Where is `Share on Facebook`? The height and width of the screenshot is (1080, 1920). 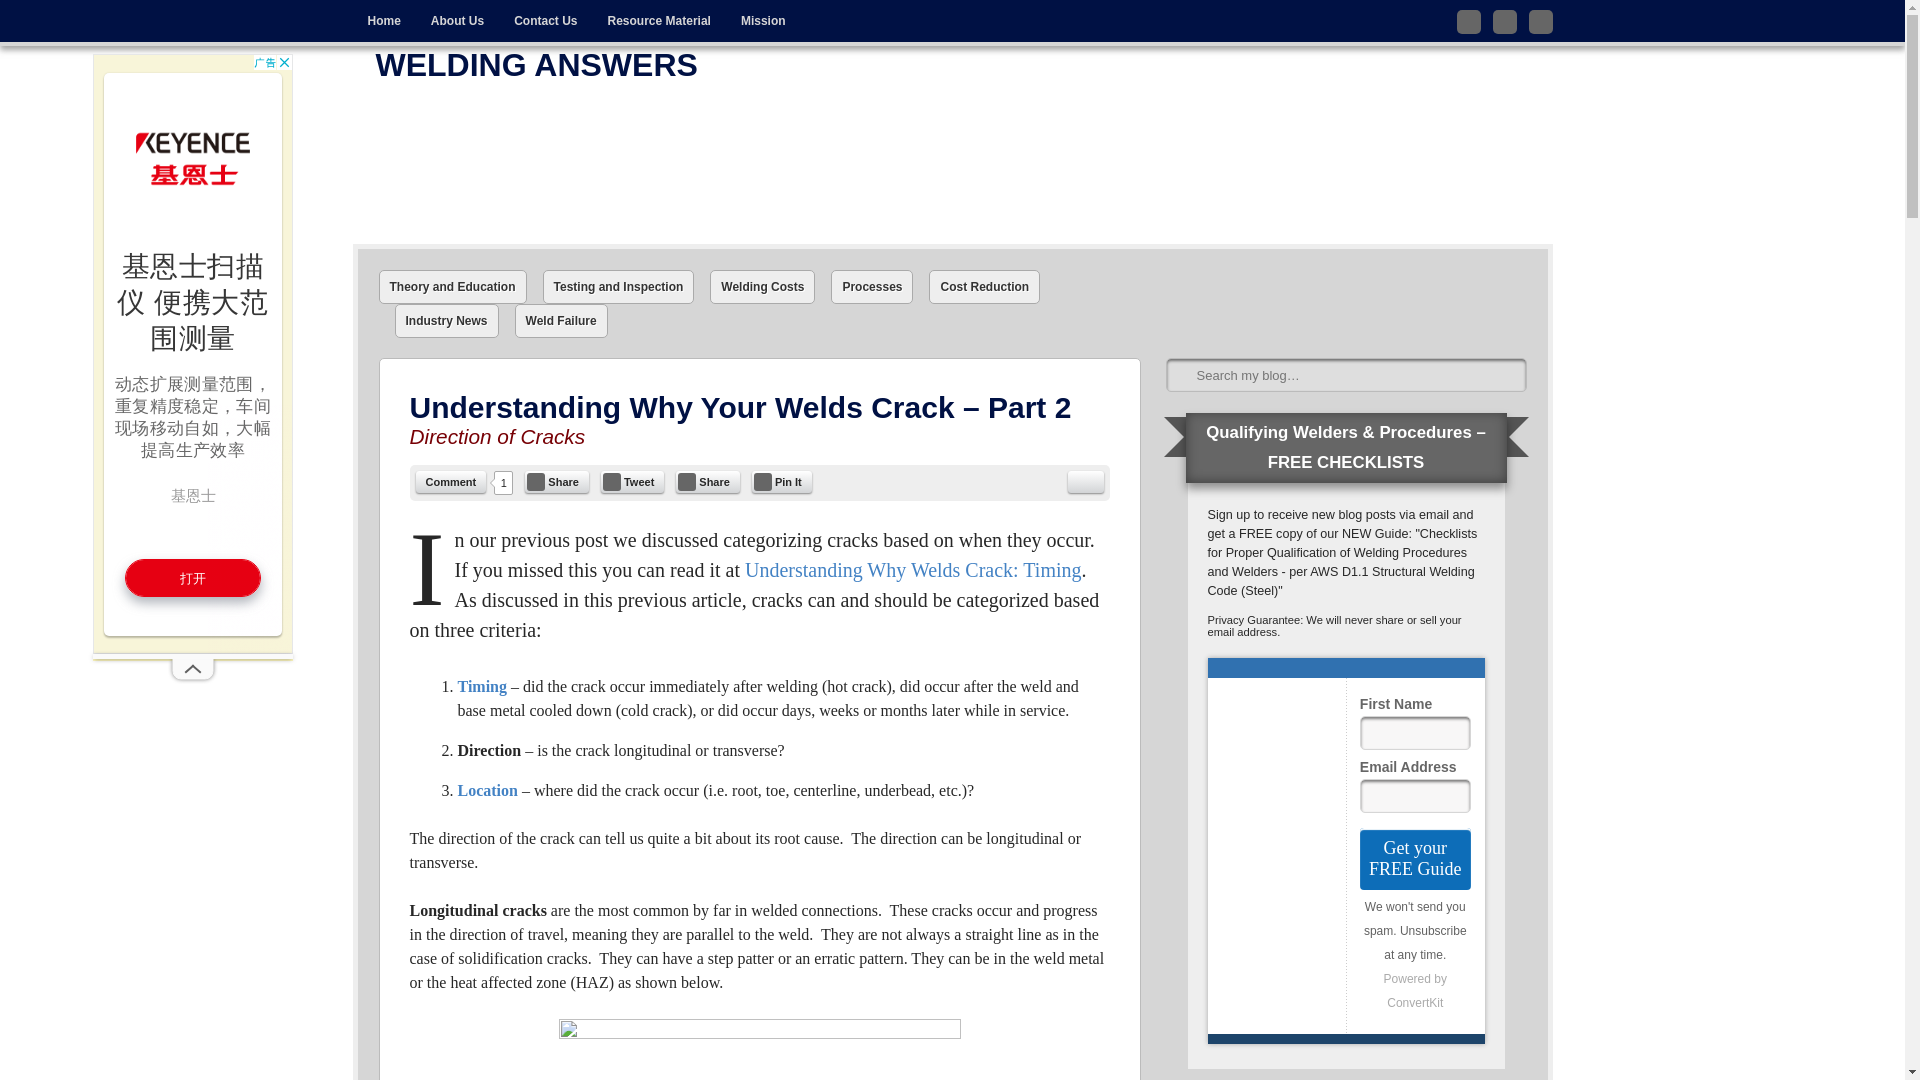 Share on Facebook is located at coordinates (556, 481).